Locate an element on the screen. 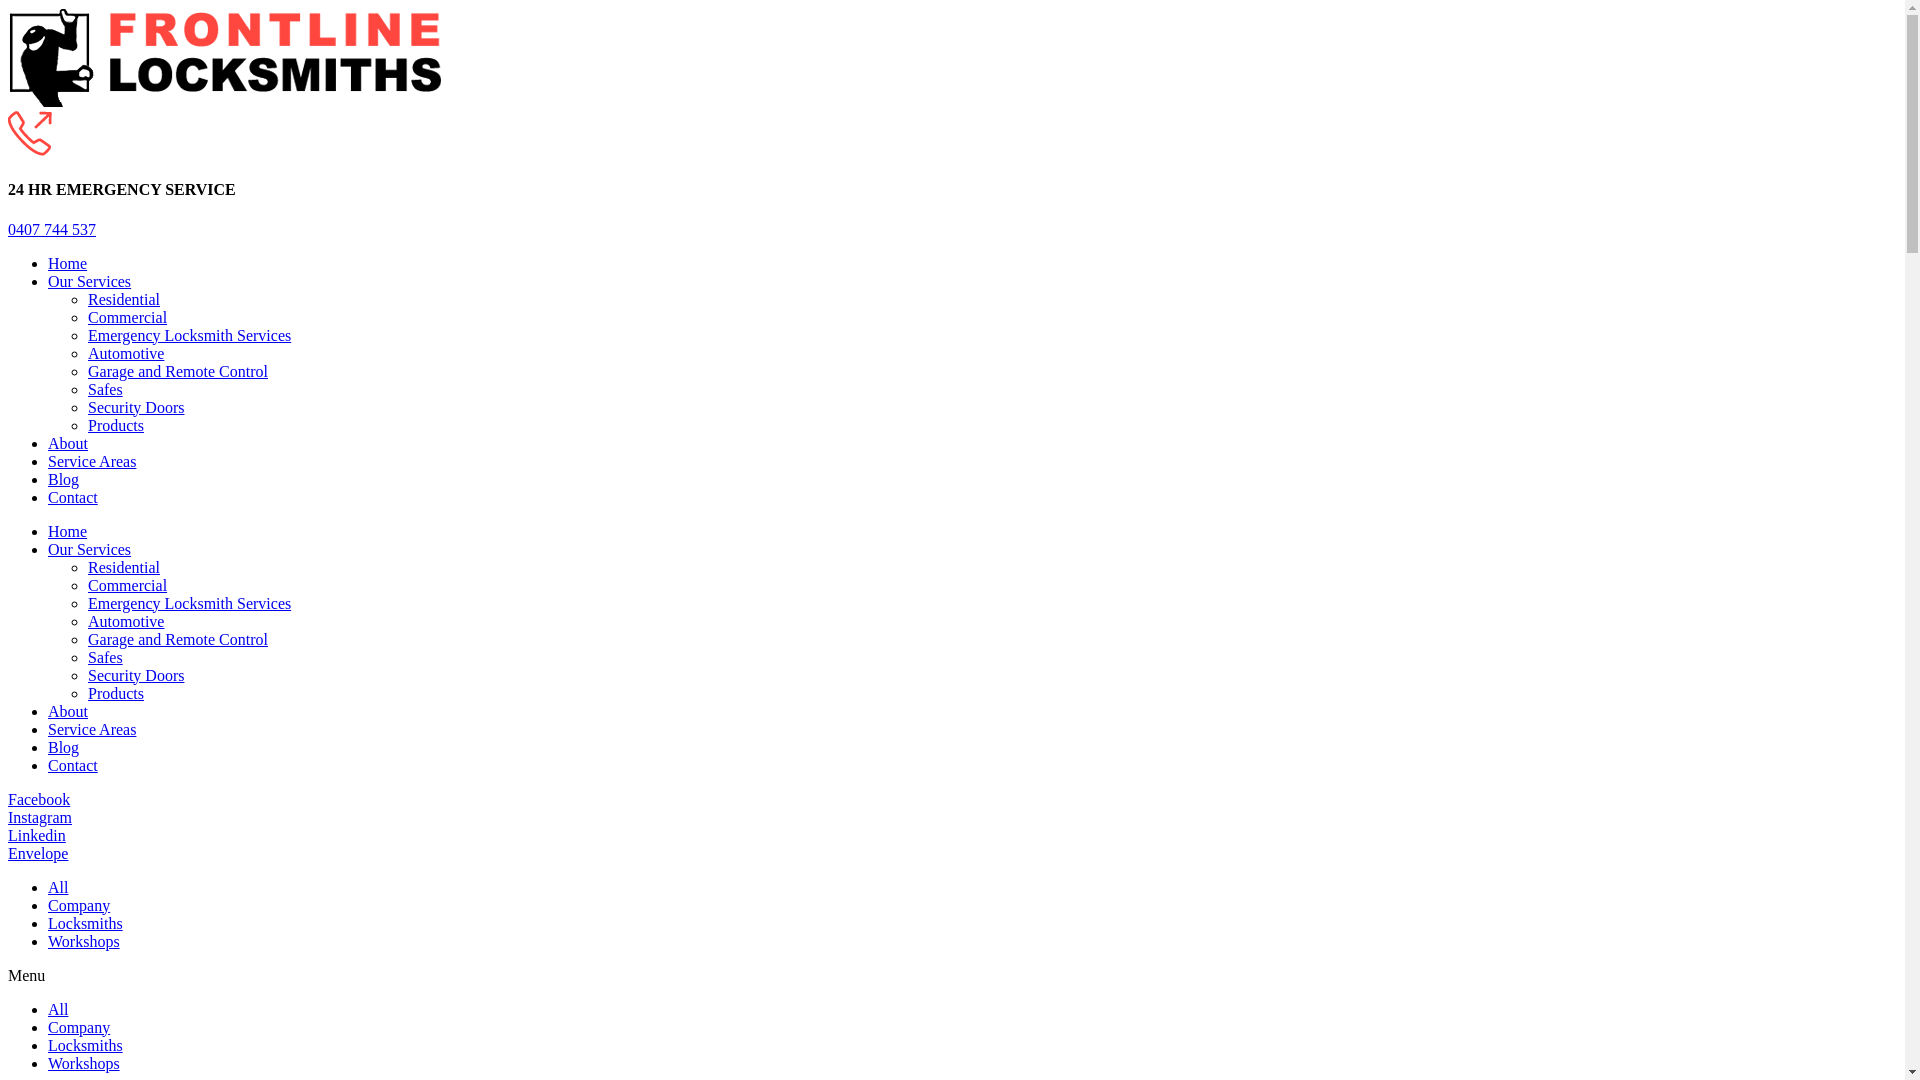 This screenshot has width=1920, height=1080. Products is located at coordinates (116, 694).